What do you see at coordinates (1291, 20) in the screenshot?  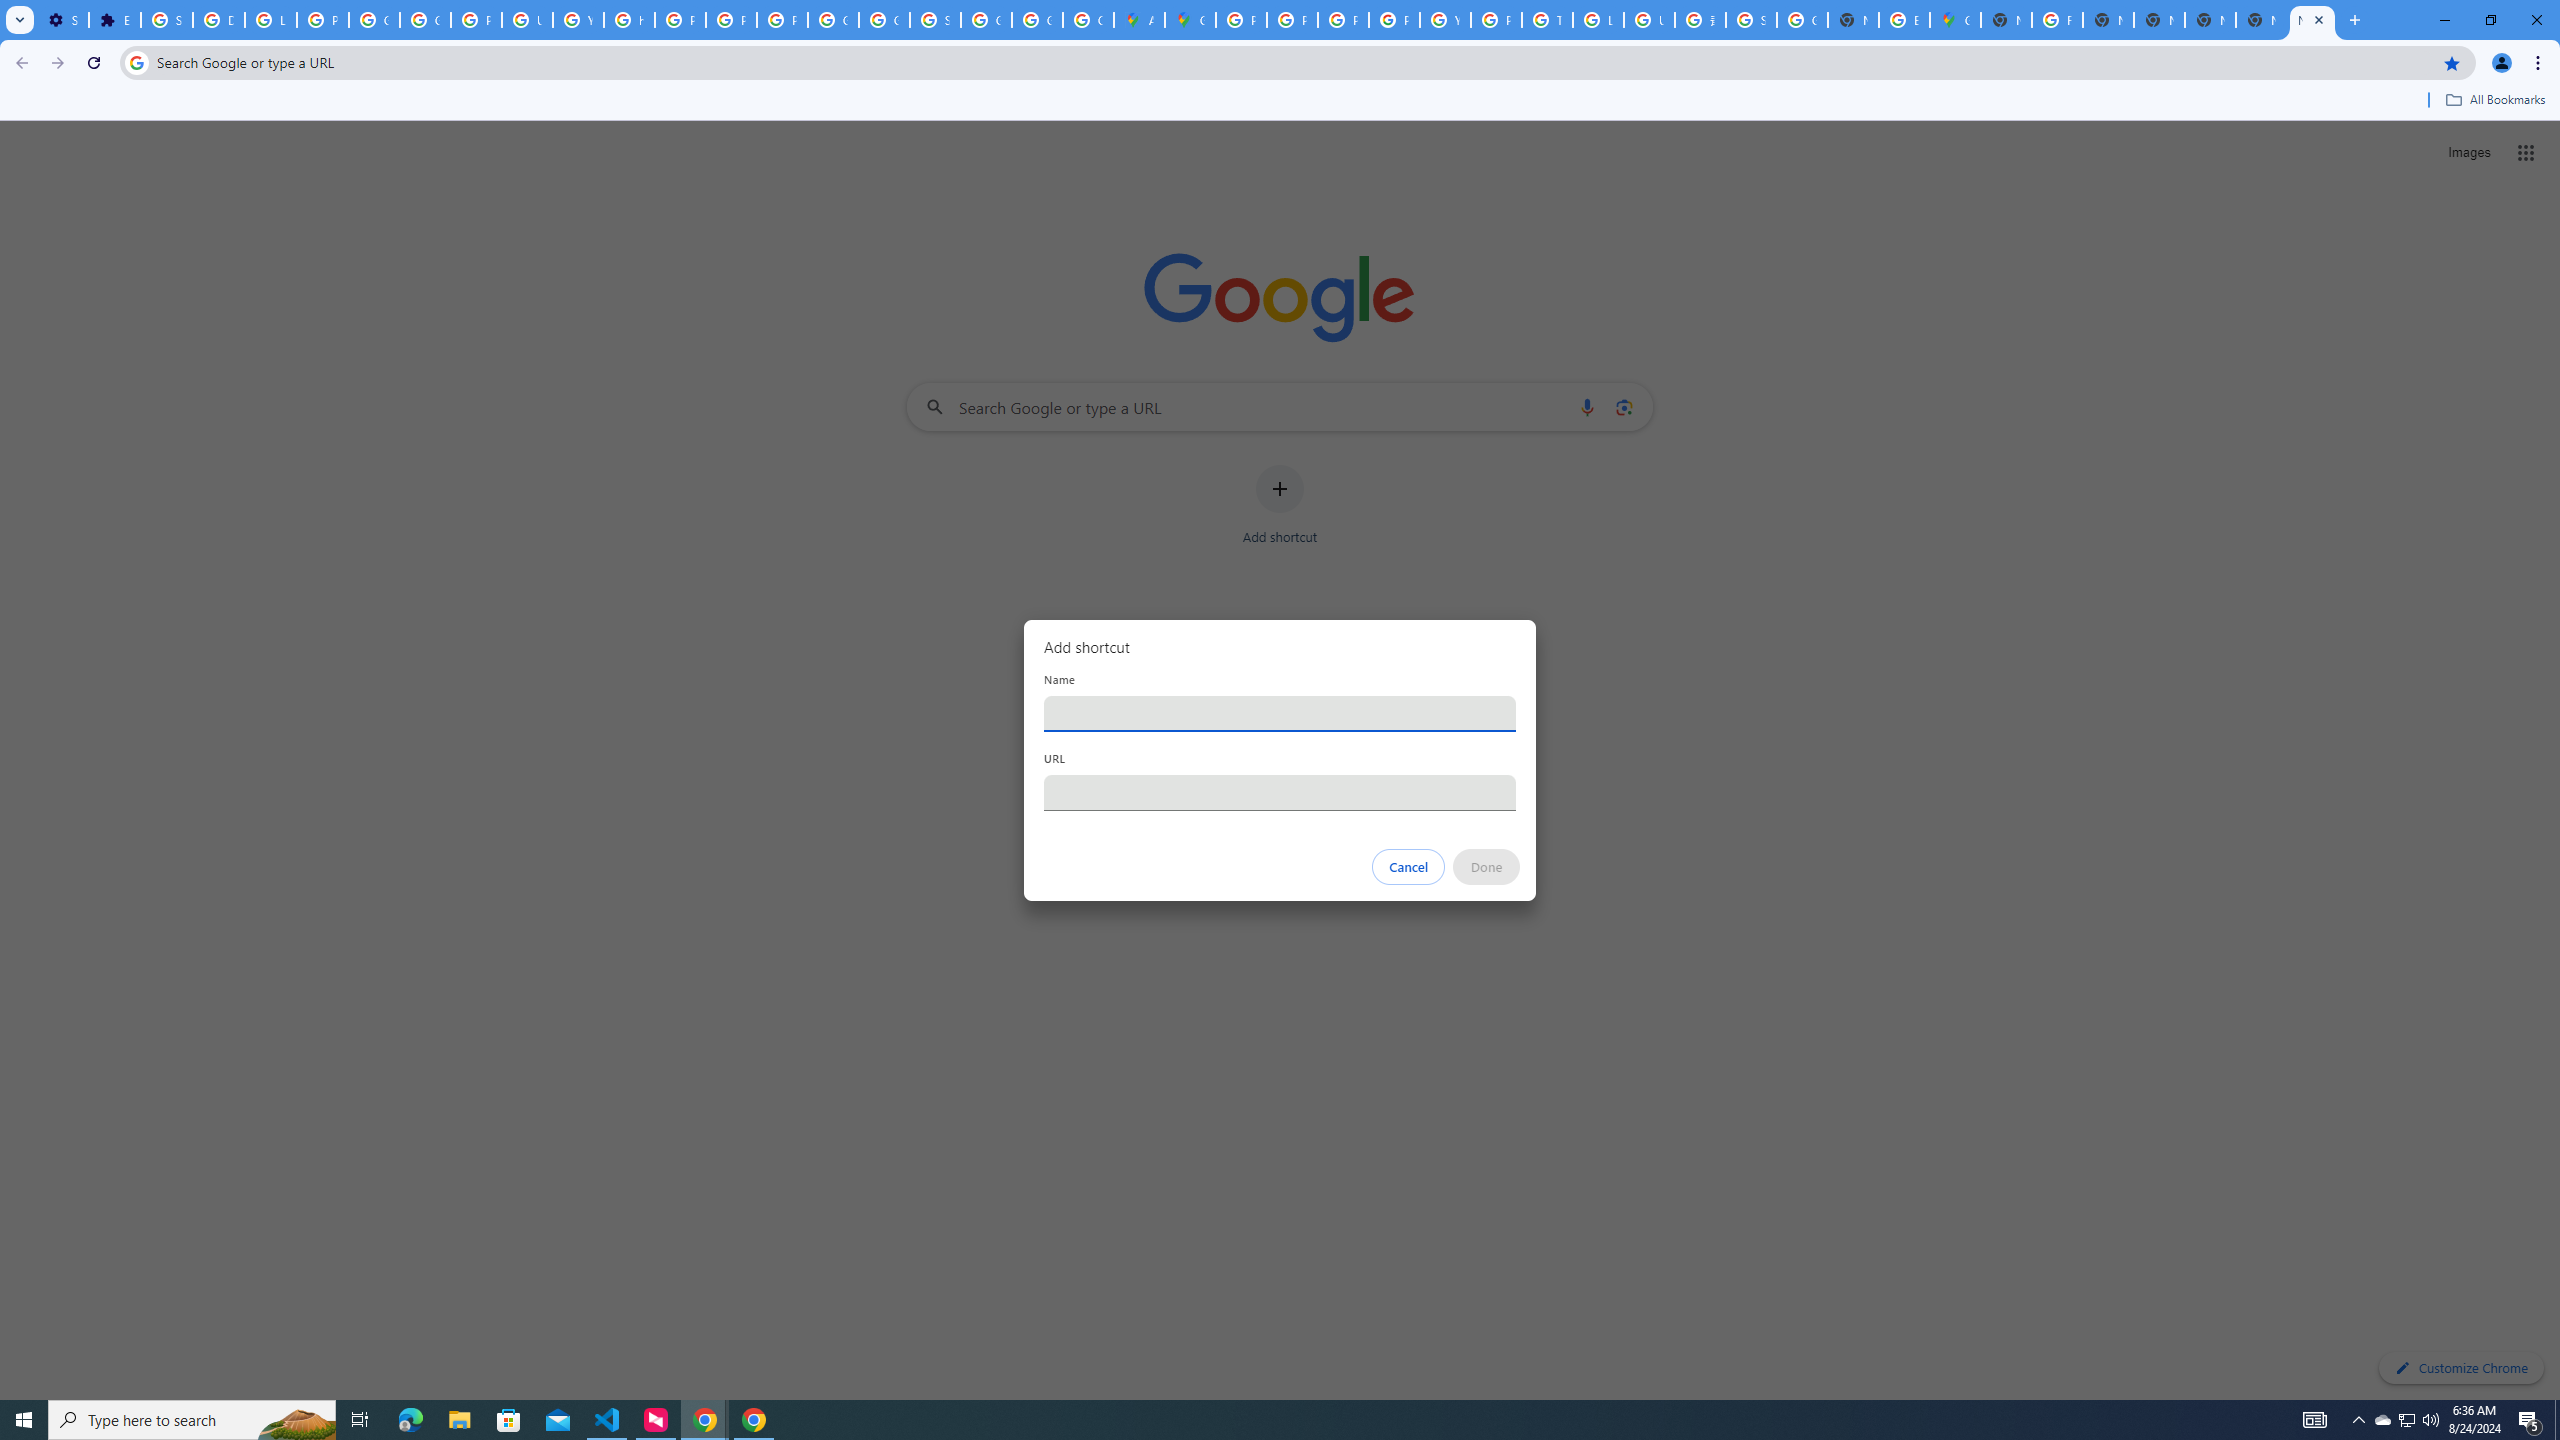 I see `Privacy Help Center - Policies Help` at bounding box center [1291, 20].